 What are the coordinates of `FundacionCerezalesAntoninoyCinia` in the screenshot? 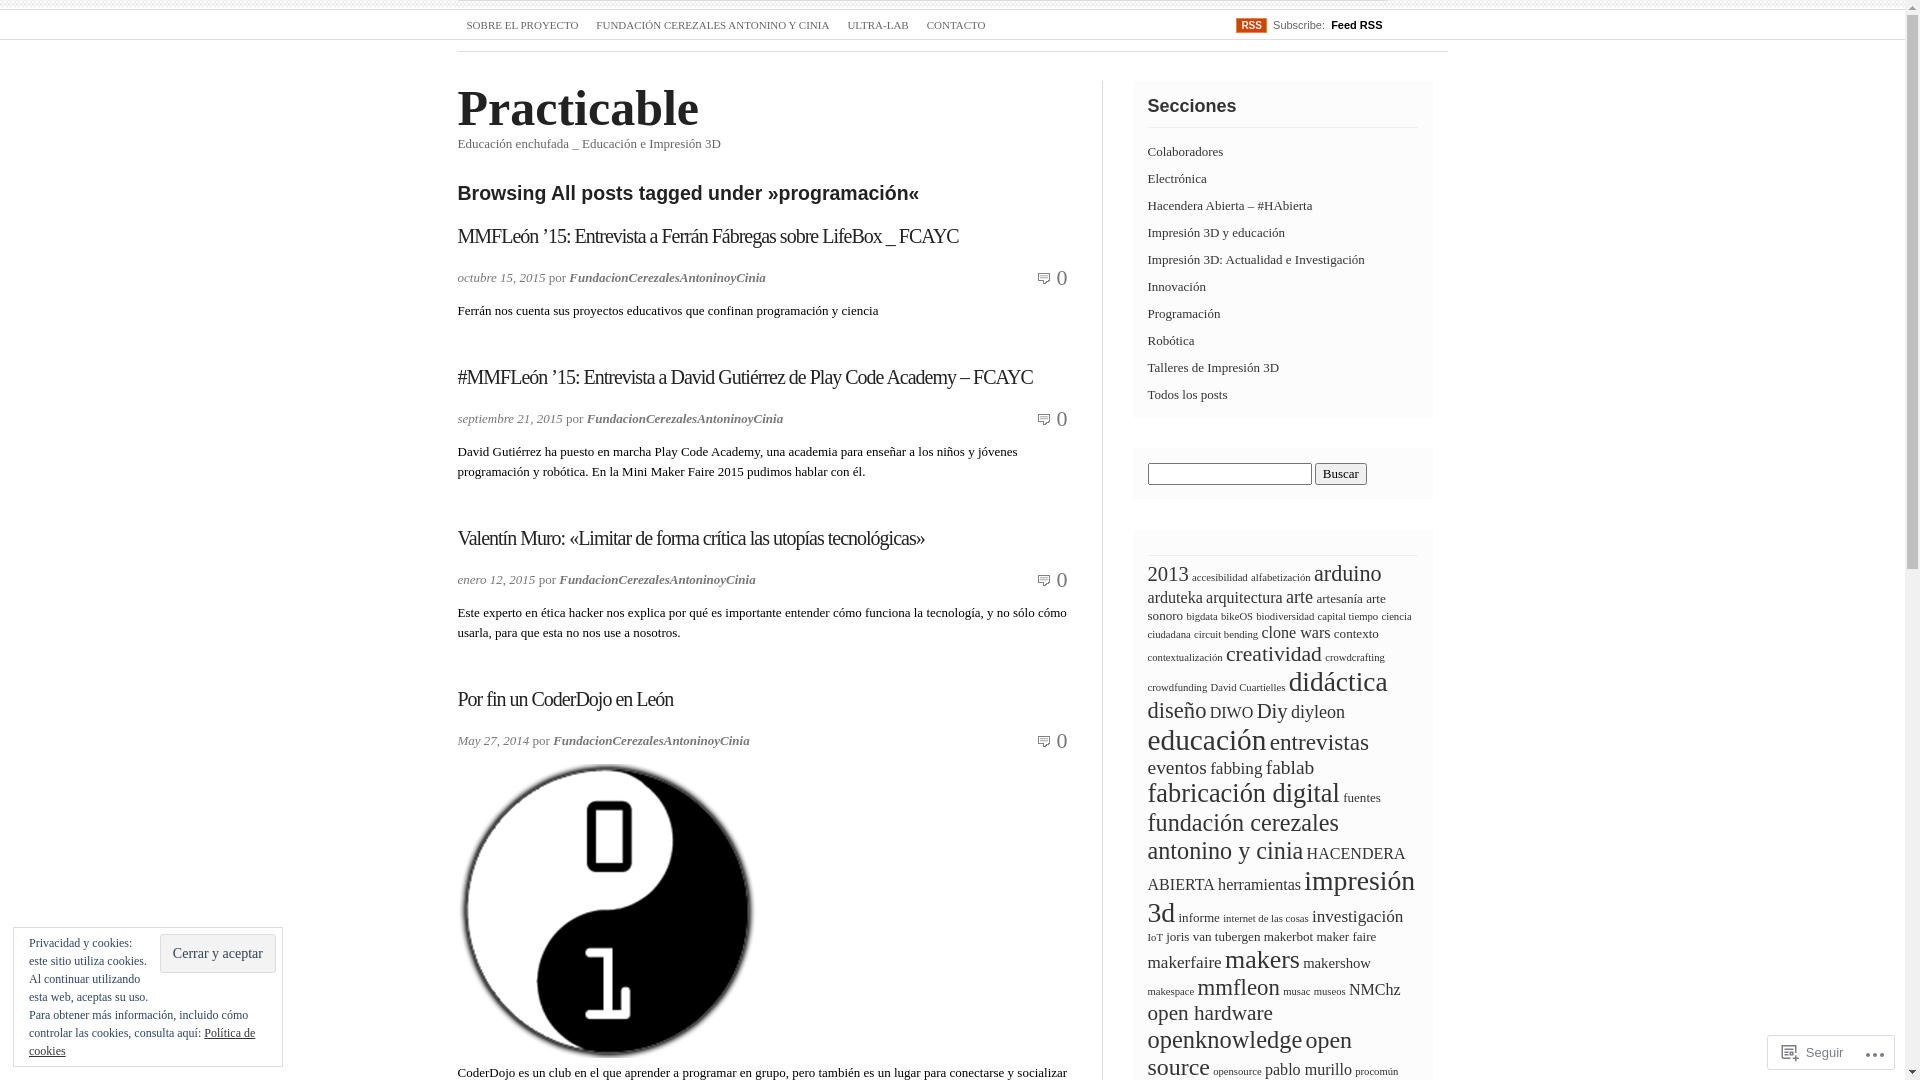 It's located at (658, 580).